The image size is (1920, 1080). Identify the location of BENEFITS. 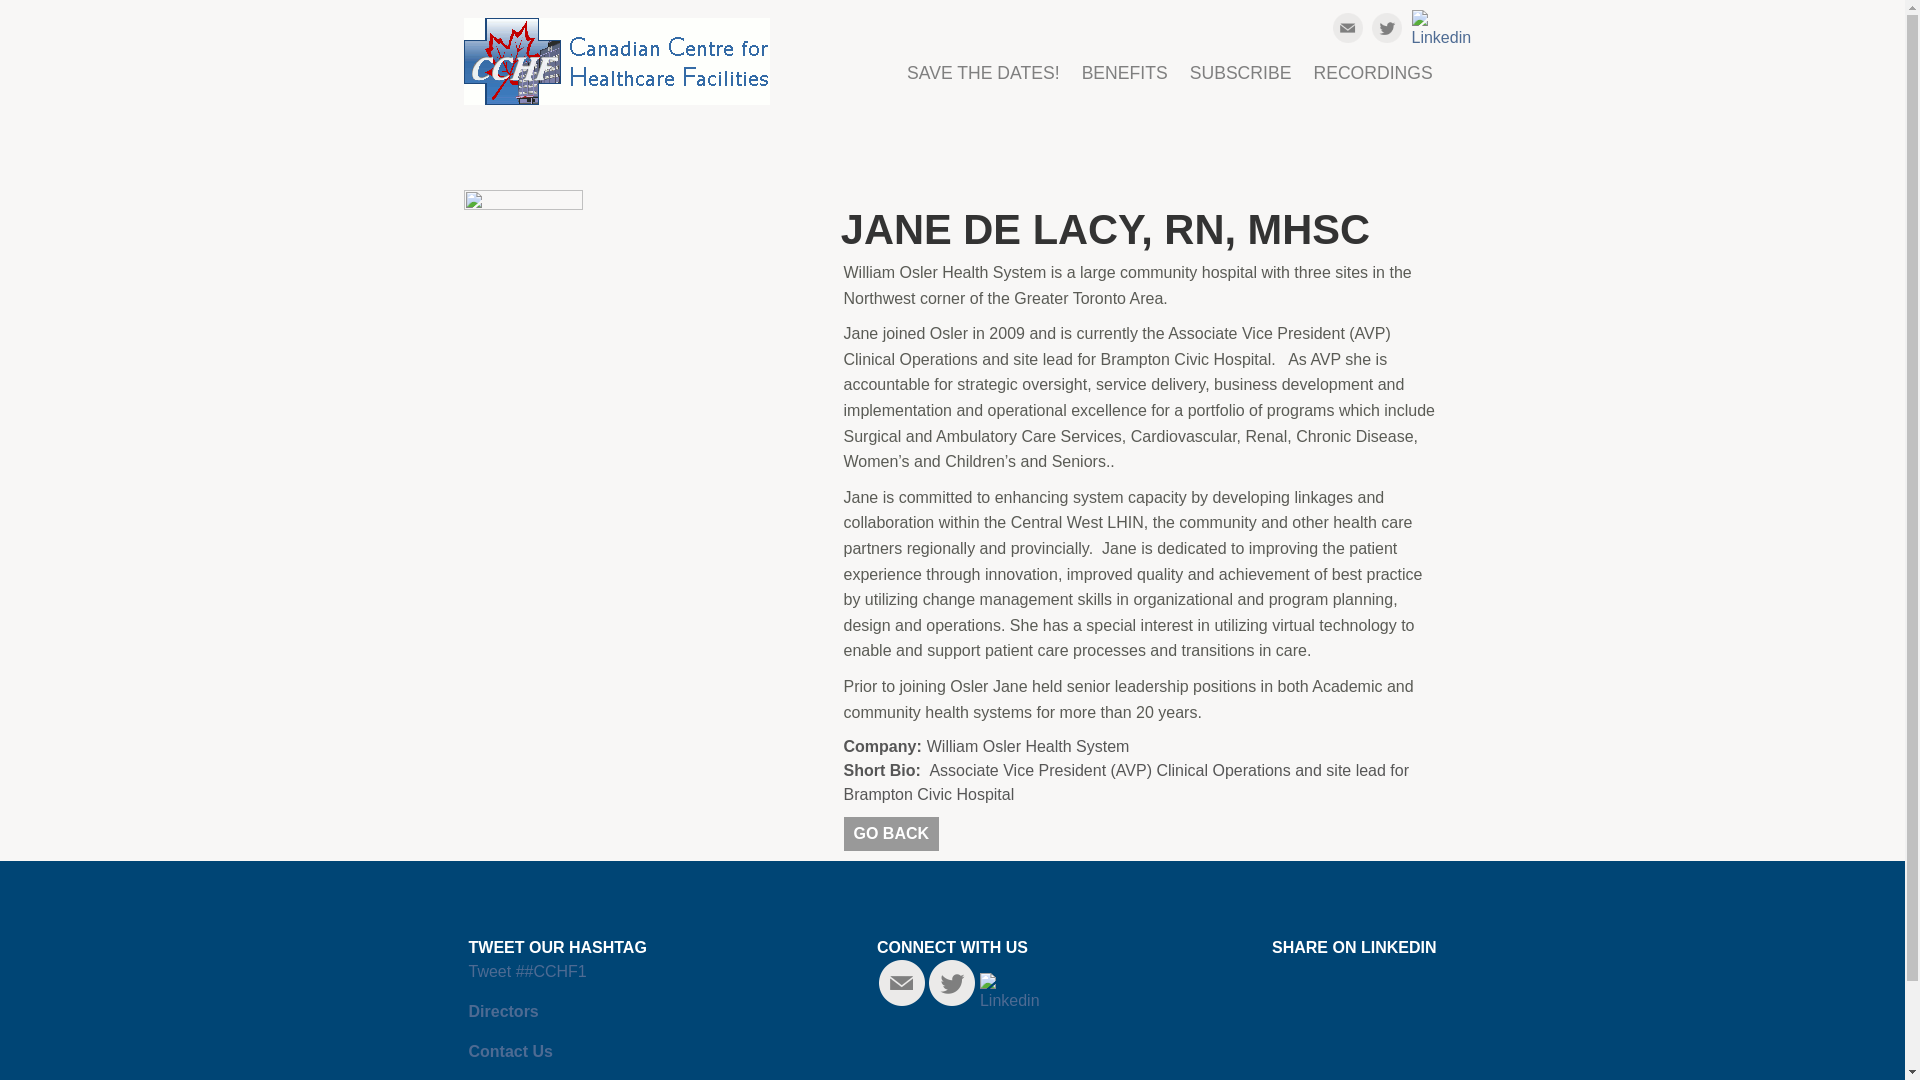
(1124, 86).